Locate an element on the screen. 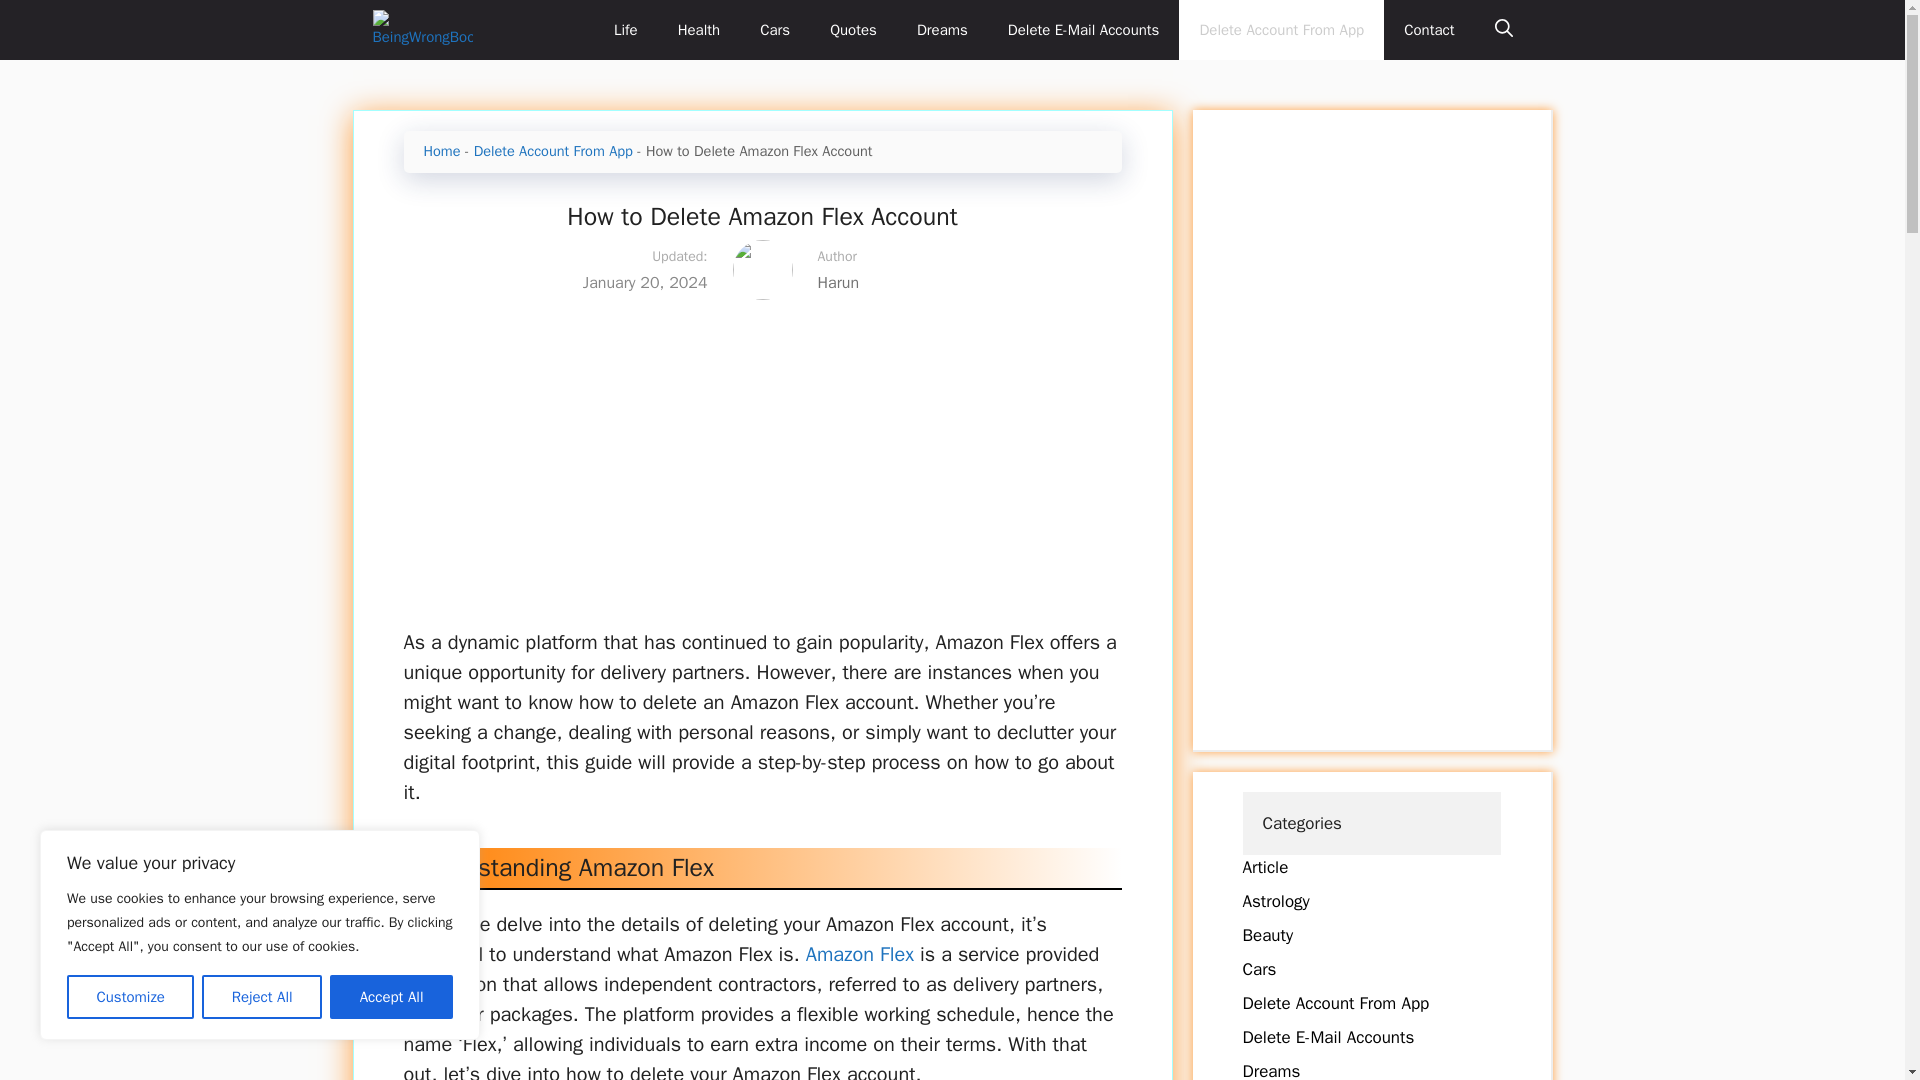 The height and width of the screenshot is (1080, 1920). Delete Account From App is located at coordinates (554, 150).